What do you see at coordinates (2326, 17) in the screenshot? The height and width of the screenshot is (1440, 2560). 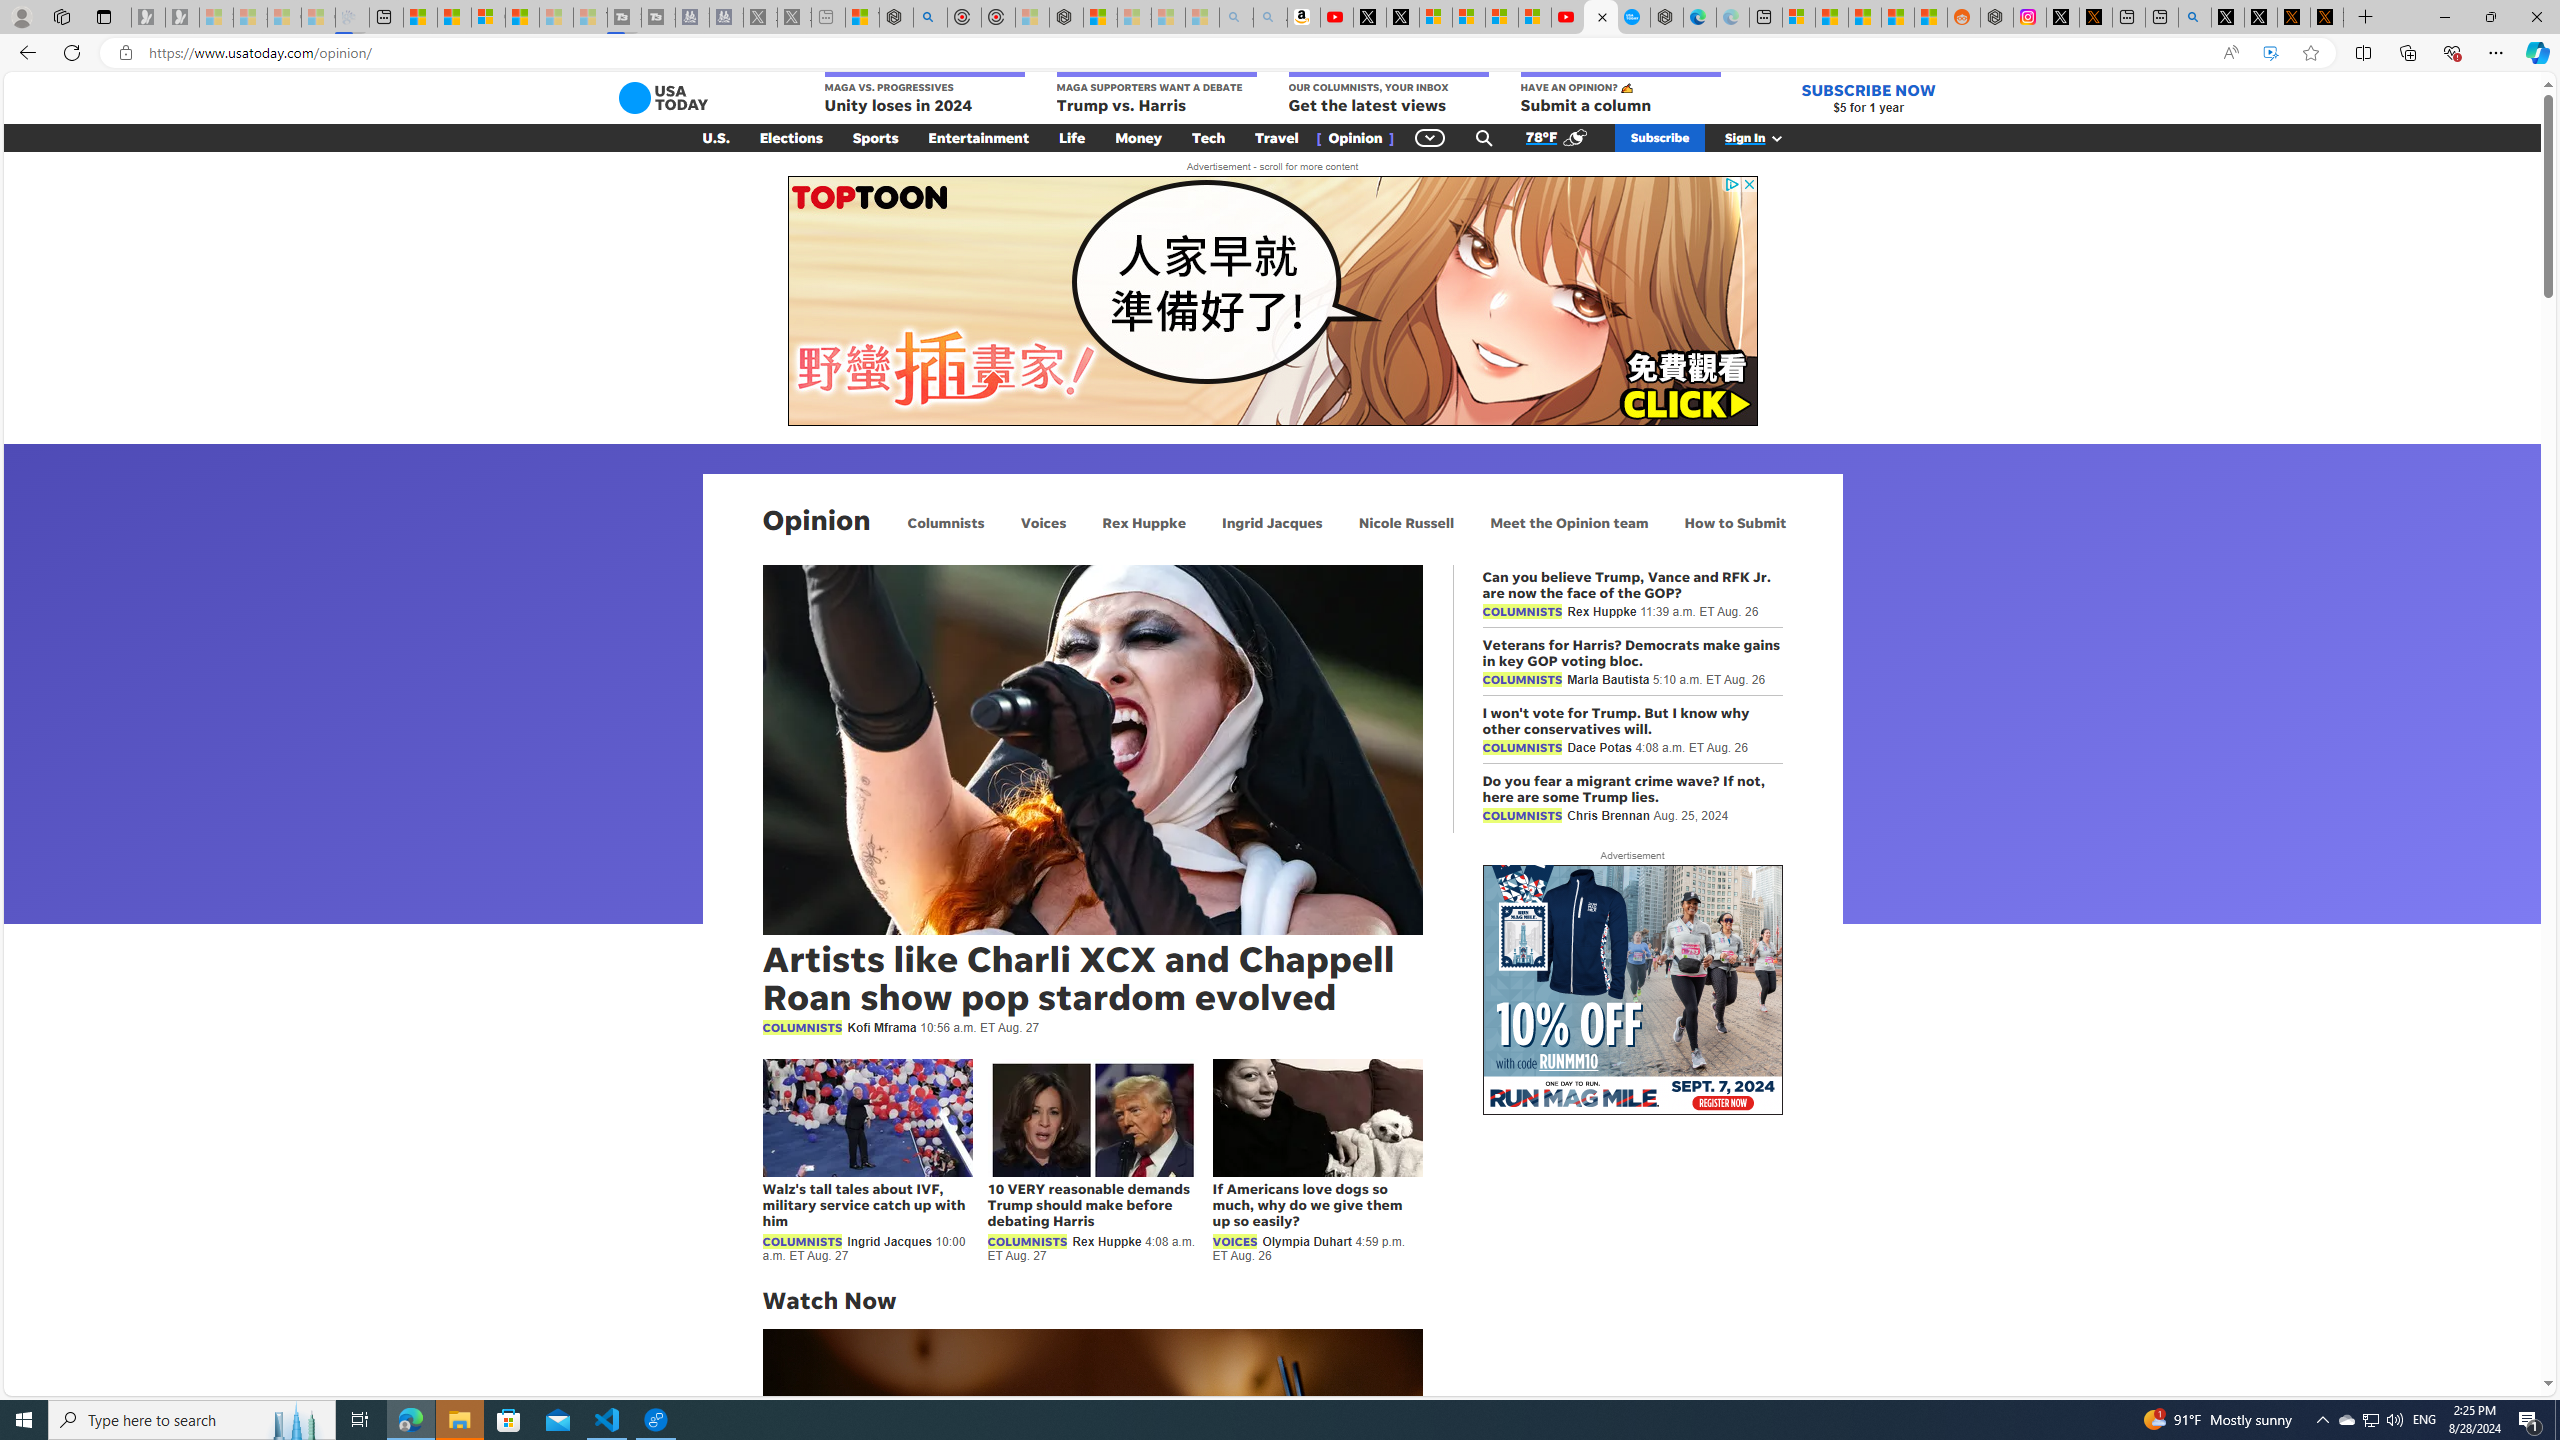 I see `X Privacy Policy` at bounding box center [2326, 17].